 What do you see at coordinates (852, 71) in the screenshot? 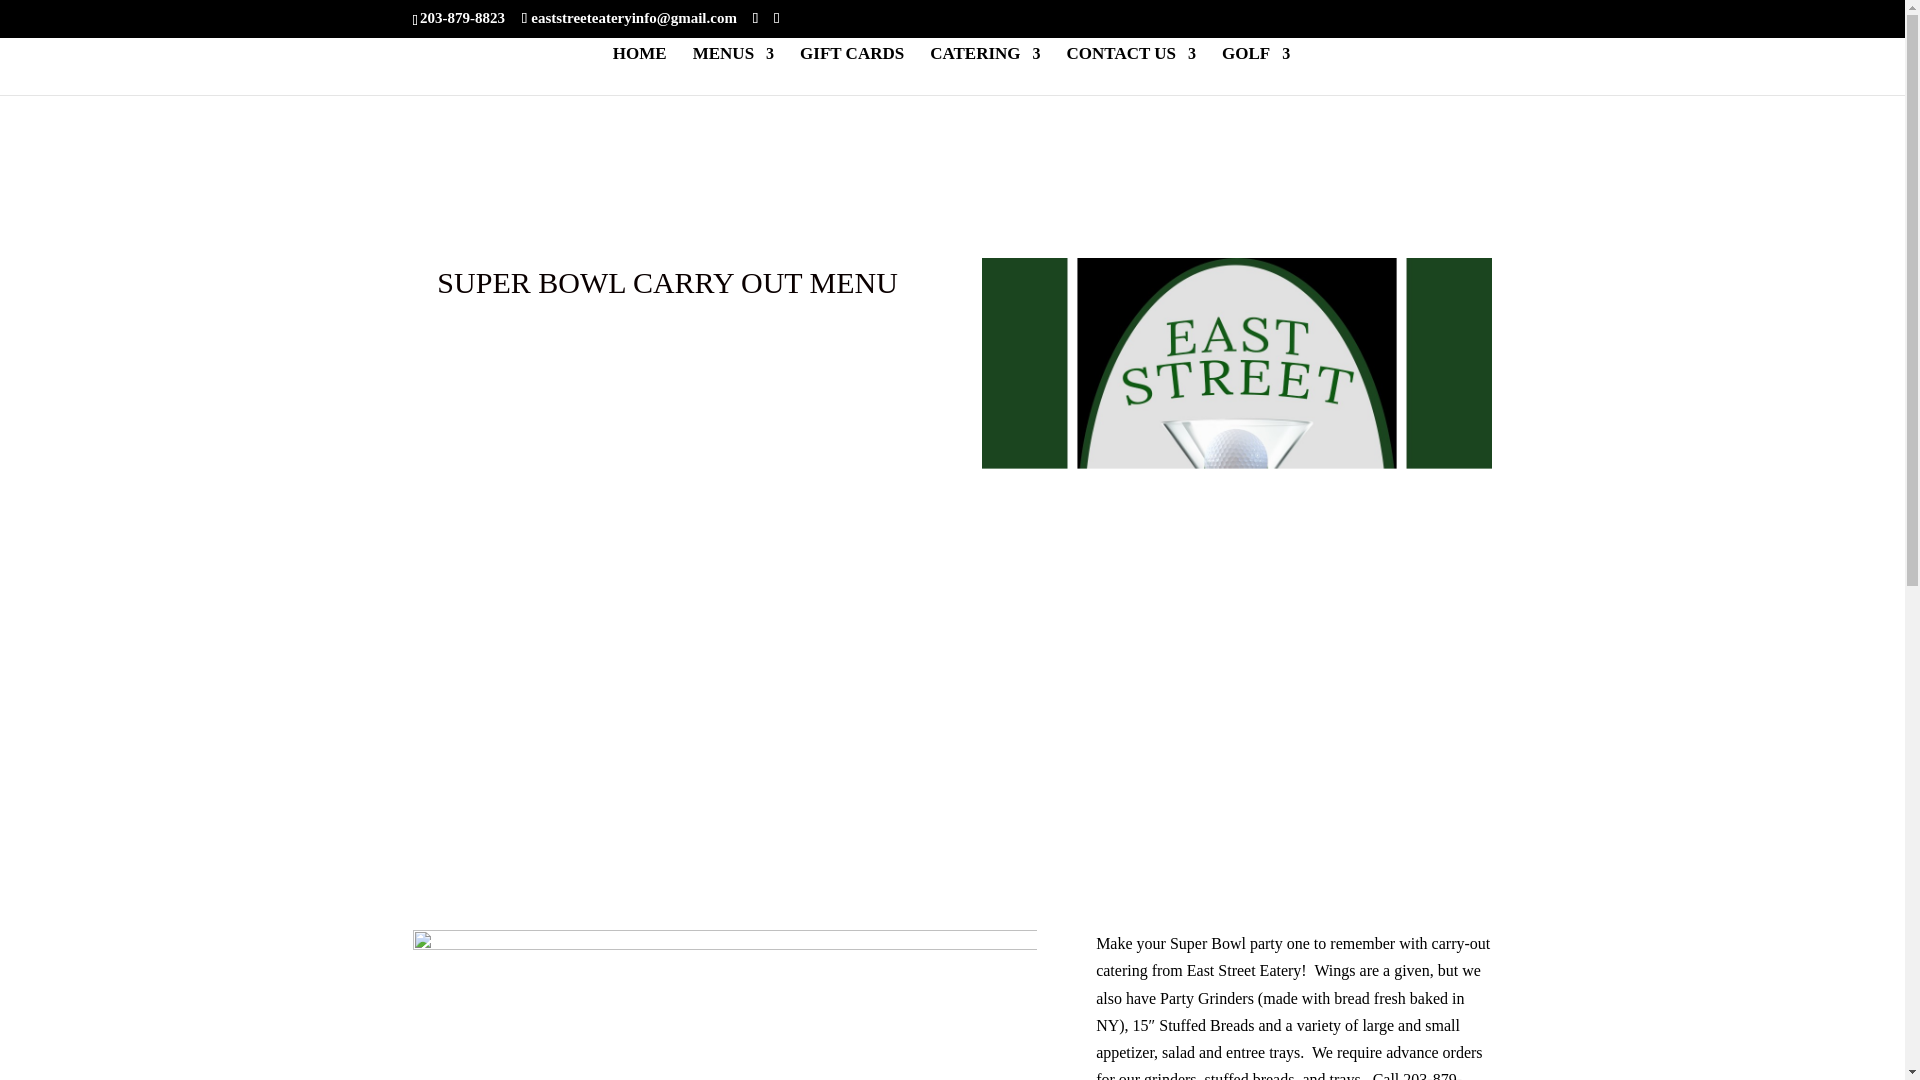
I see `GIFT CARDS` at bounding box center [852, 71].